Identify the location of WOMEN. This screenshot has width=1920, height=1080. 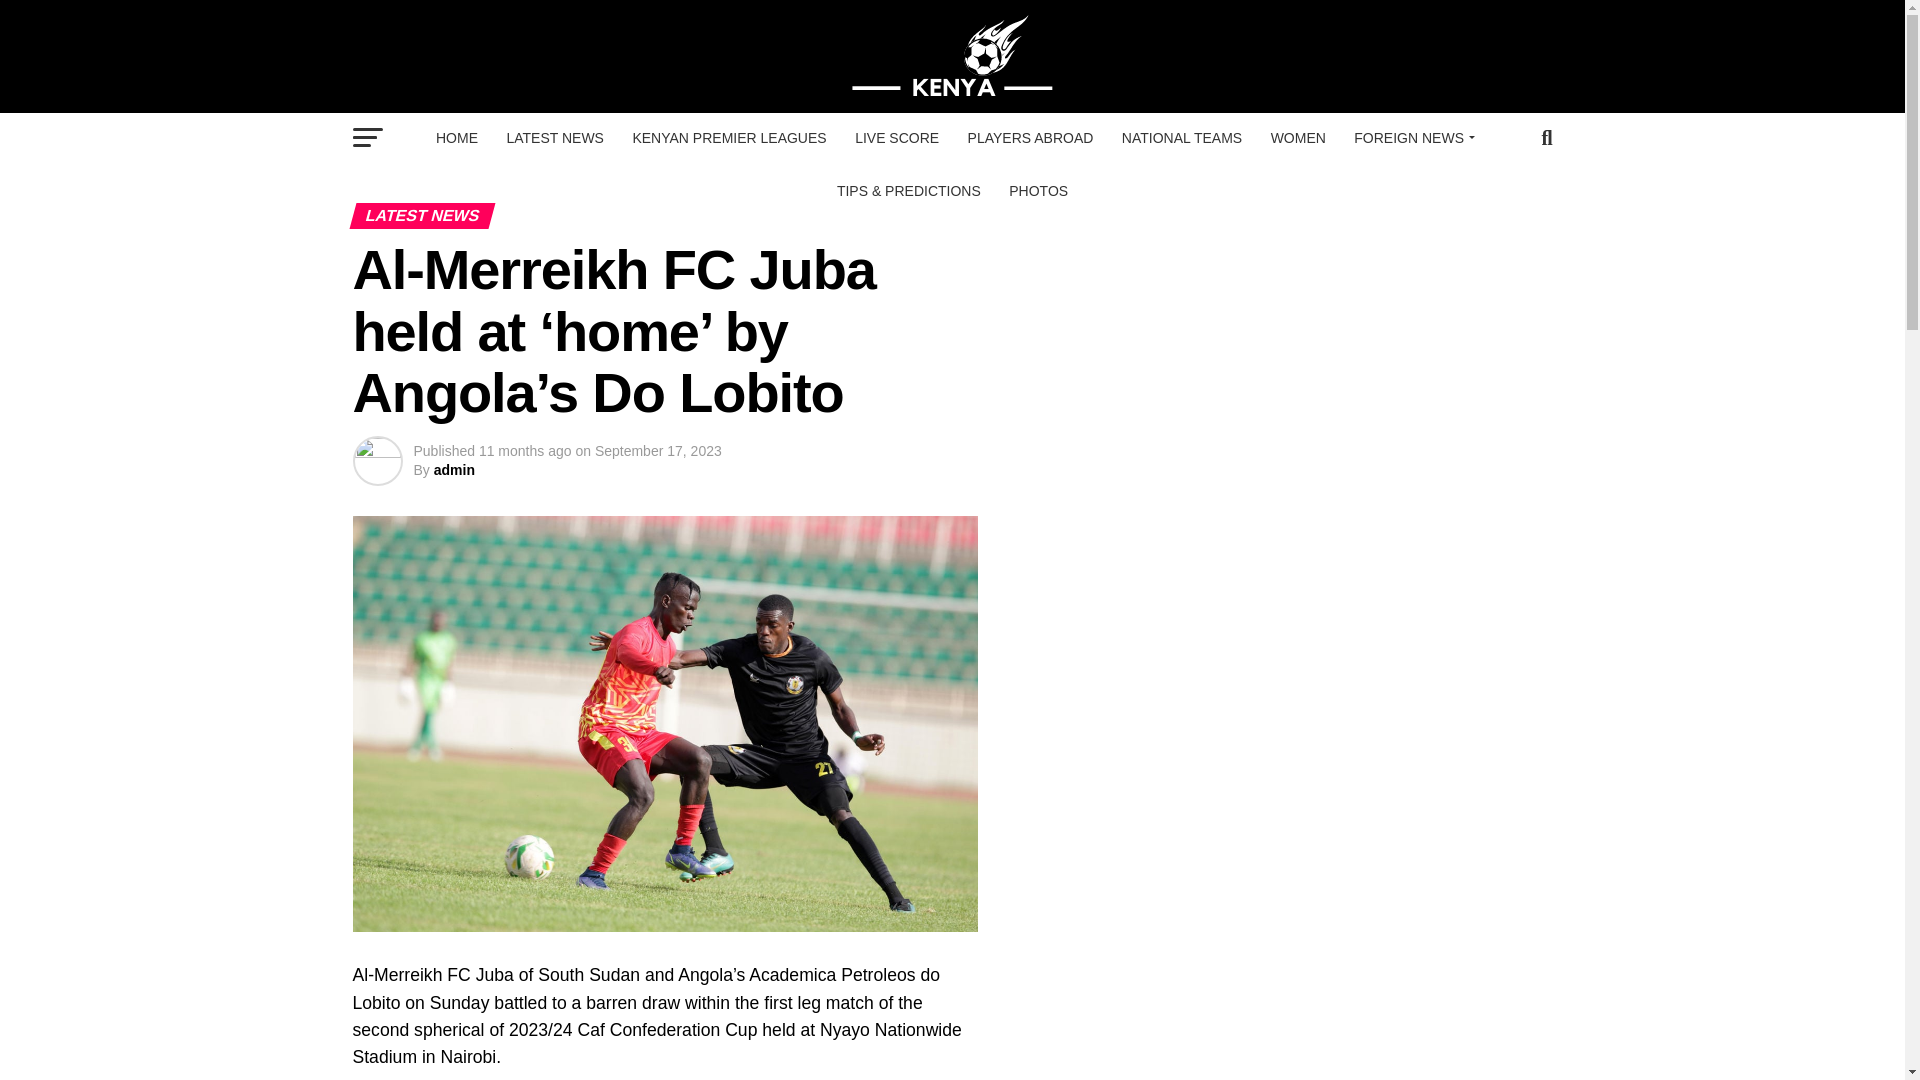
(1298, 138).